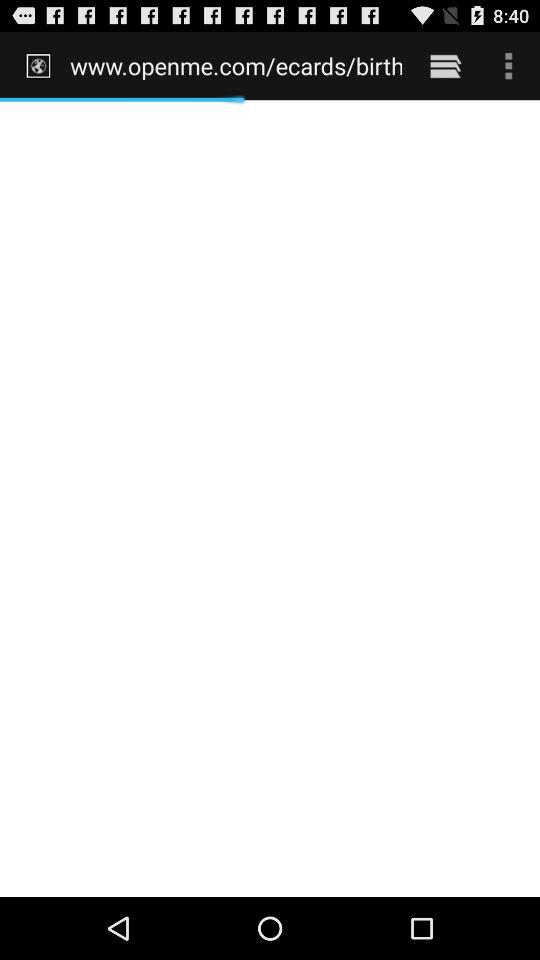 This screenshot has height=960, width=540. Describe the element at coordinates (444, 65) in the screenshot. I see `turn on the item to the right of the www openme com item` at that location.